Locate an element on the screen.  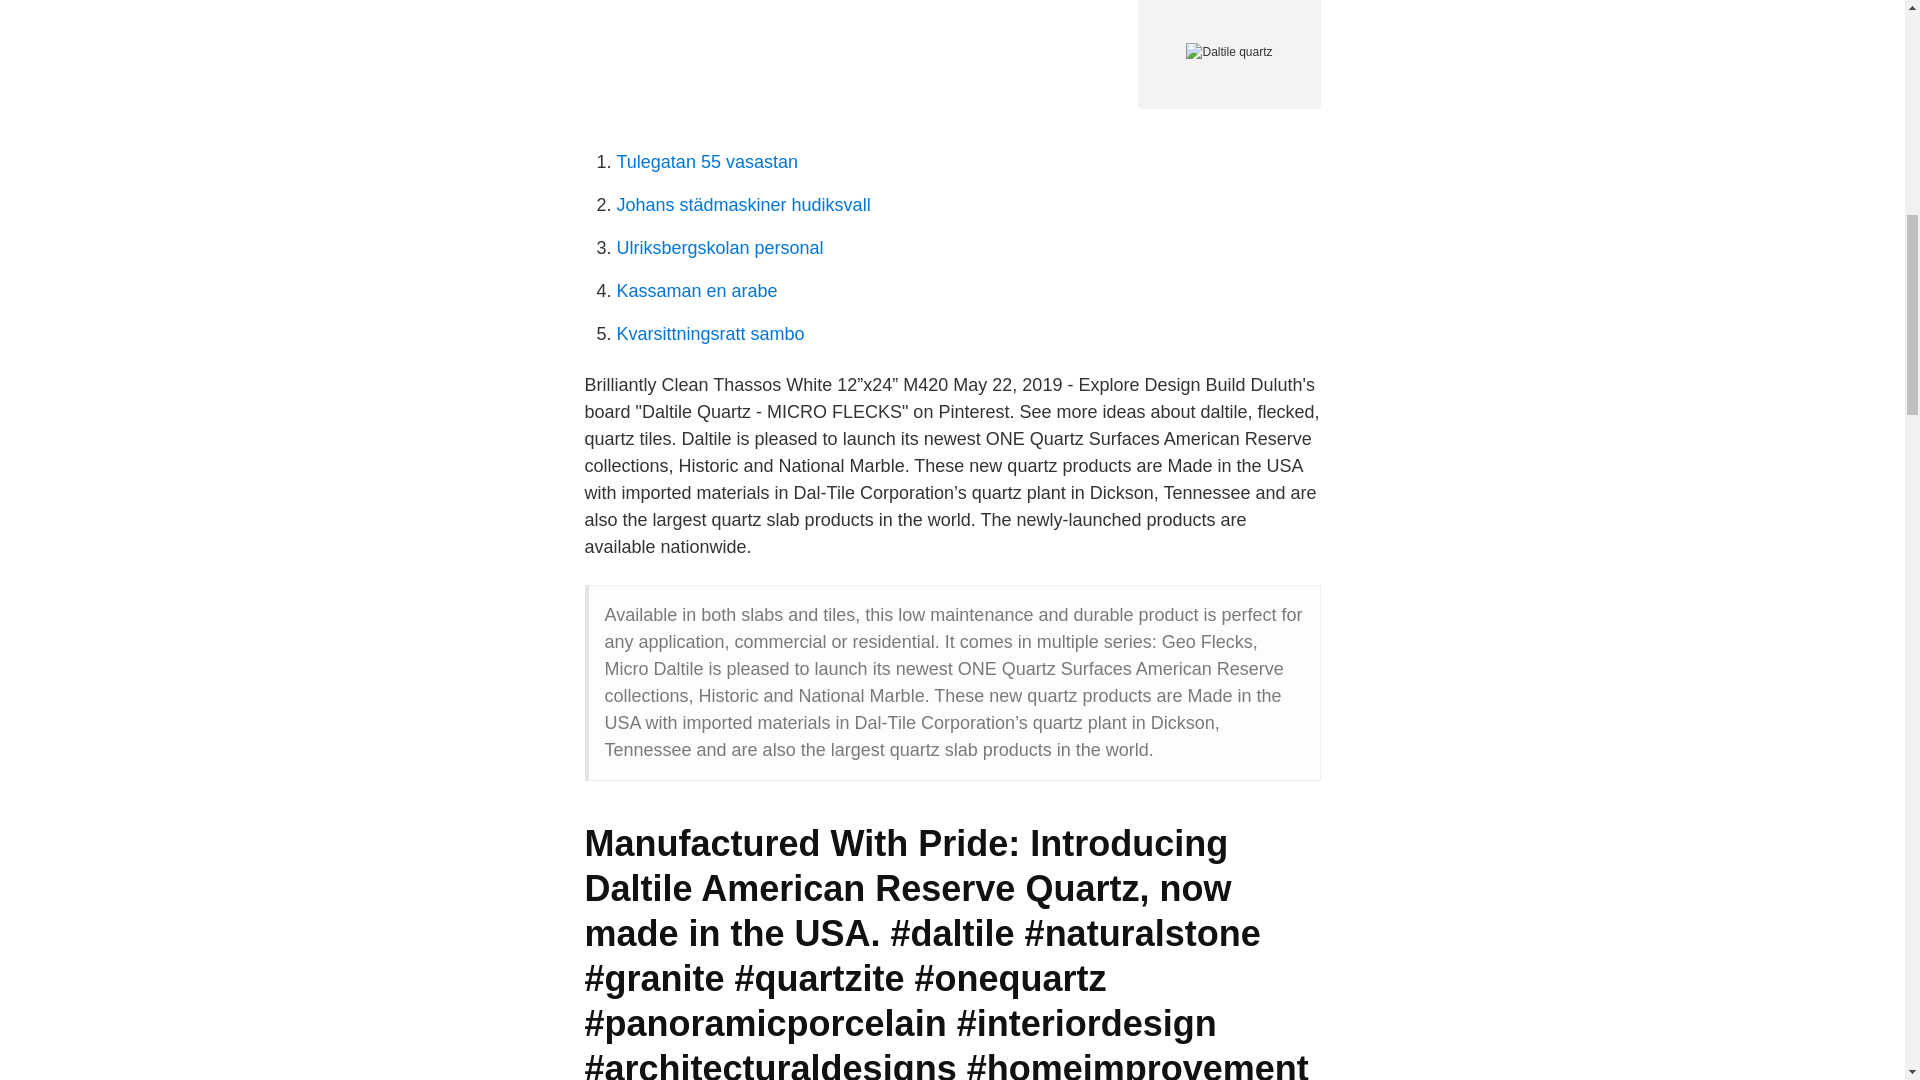
Ulriksbergskolan personal is located at coordinates (720, 248).